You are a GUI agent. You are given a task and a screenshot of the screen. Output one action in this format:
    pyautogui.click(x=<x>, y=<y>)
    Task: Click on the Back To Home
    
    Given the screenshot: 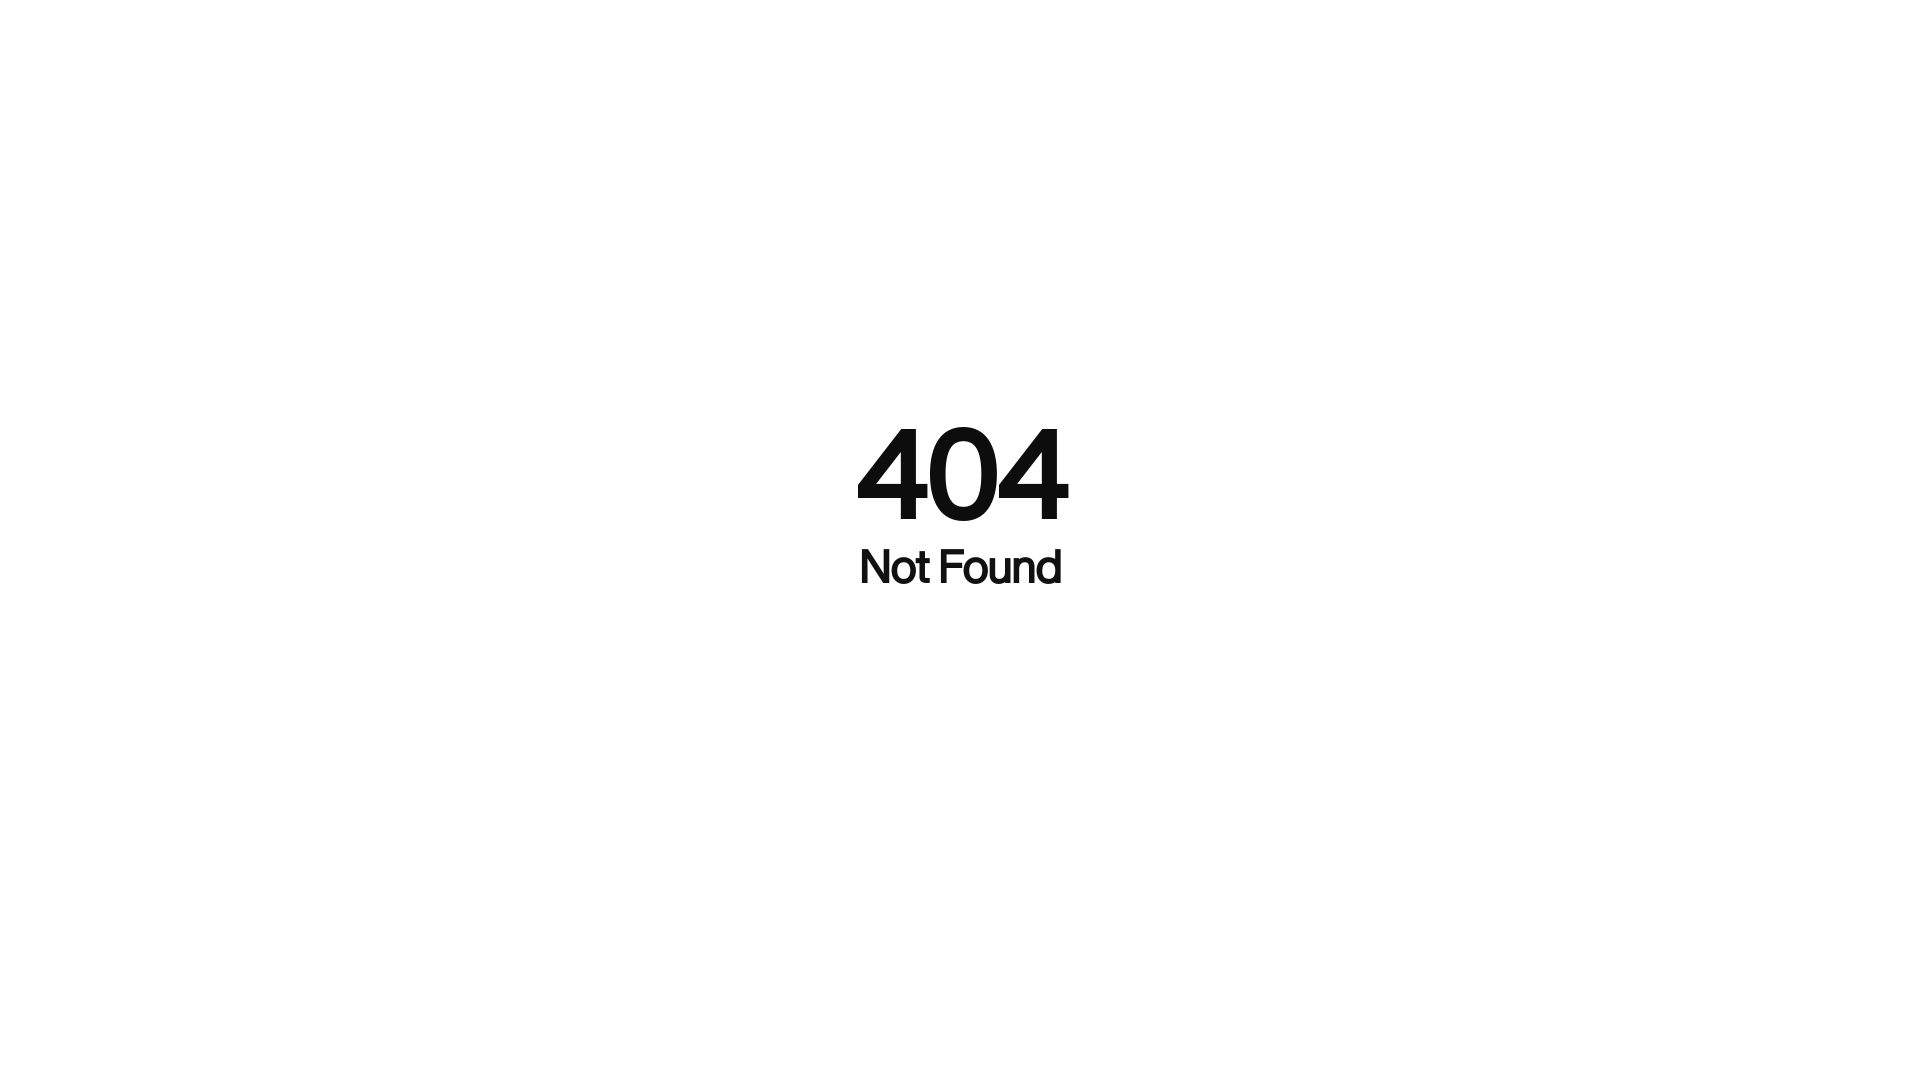 What is the action you would take?
    pyautogui.click(x=960, y=647)
    